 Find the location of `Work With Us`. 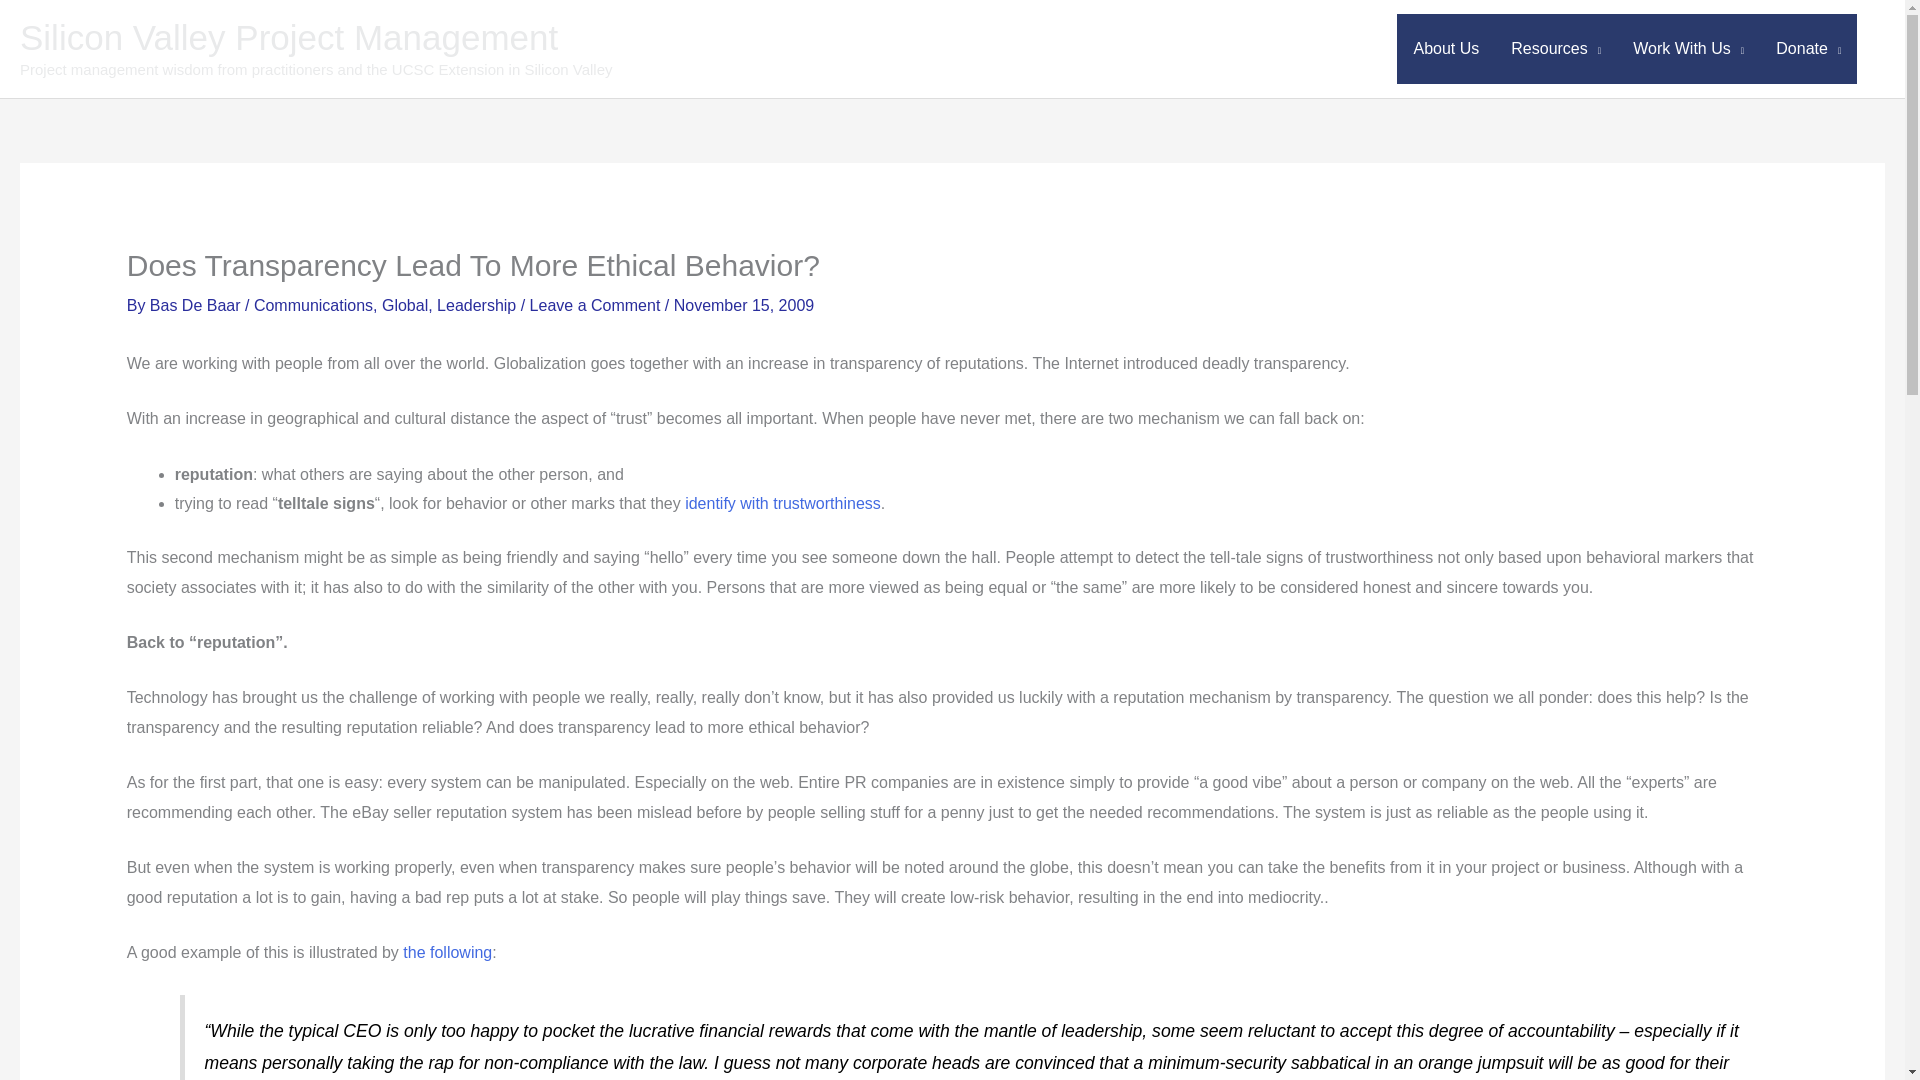

Work With Us is located at coordinates (1688, 49).